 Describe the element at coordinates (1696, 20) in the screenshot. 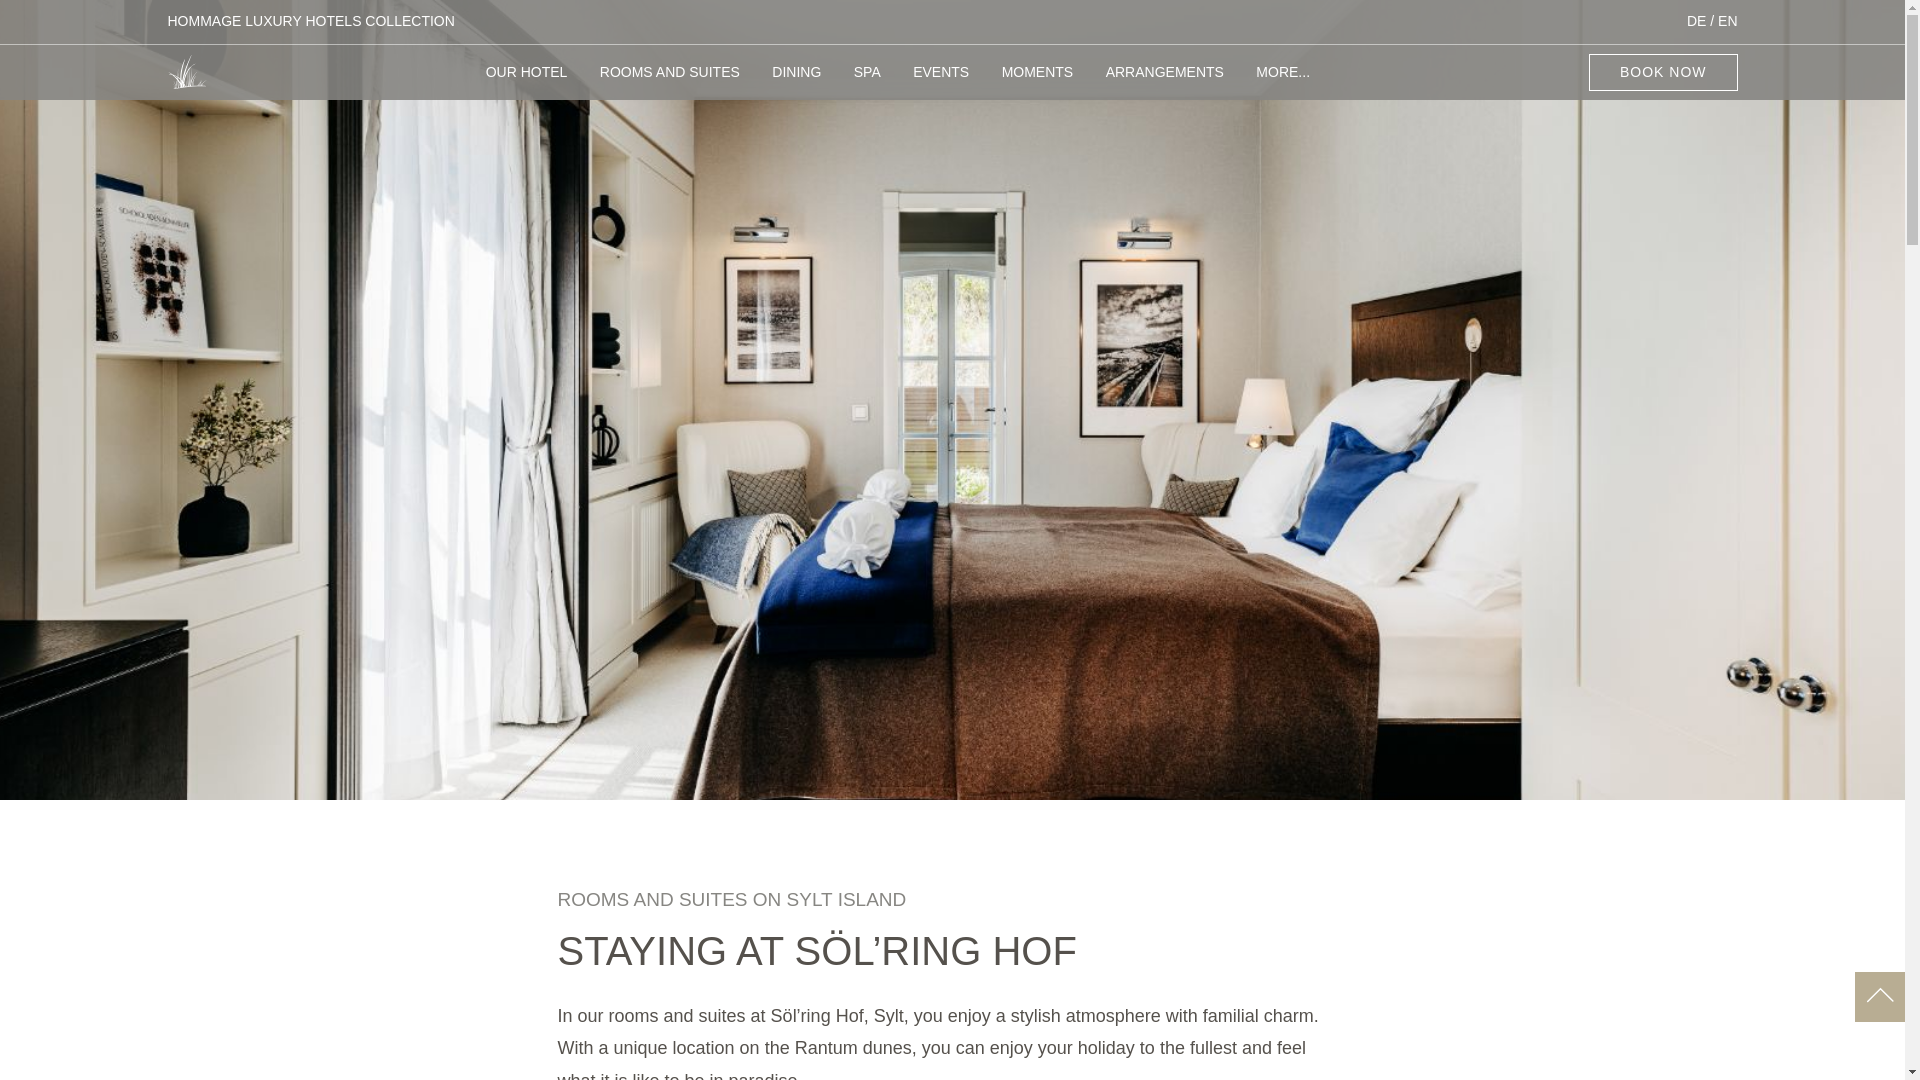

I see `DE` at that location.